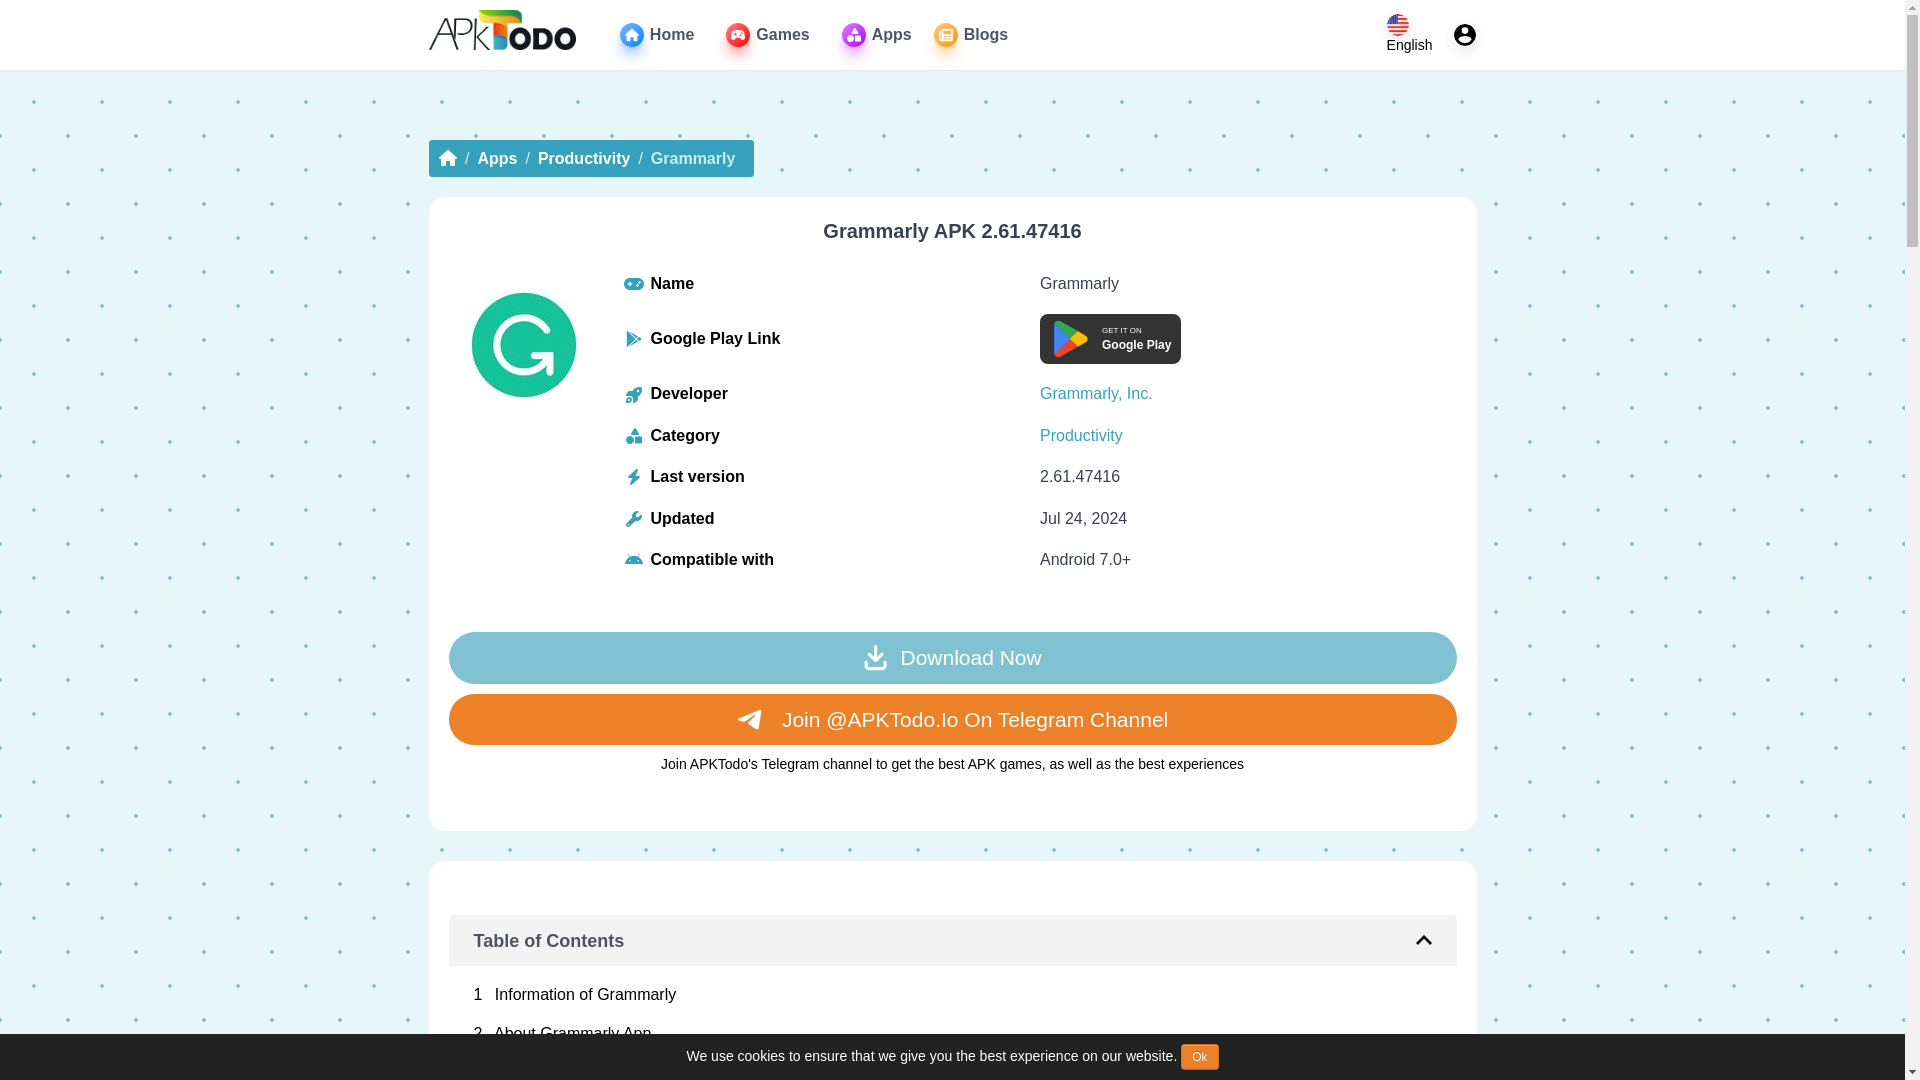 The height and width of the screenshot is (1080, 1920). I want to click on Games, so click(877, 34).